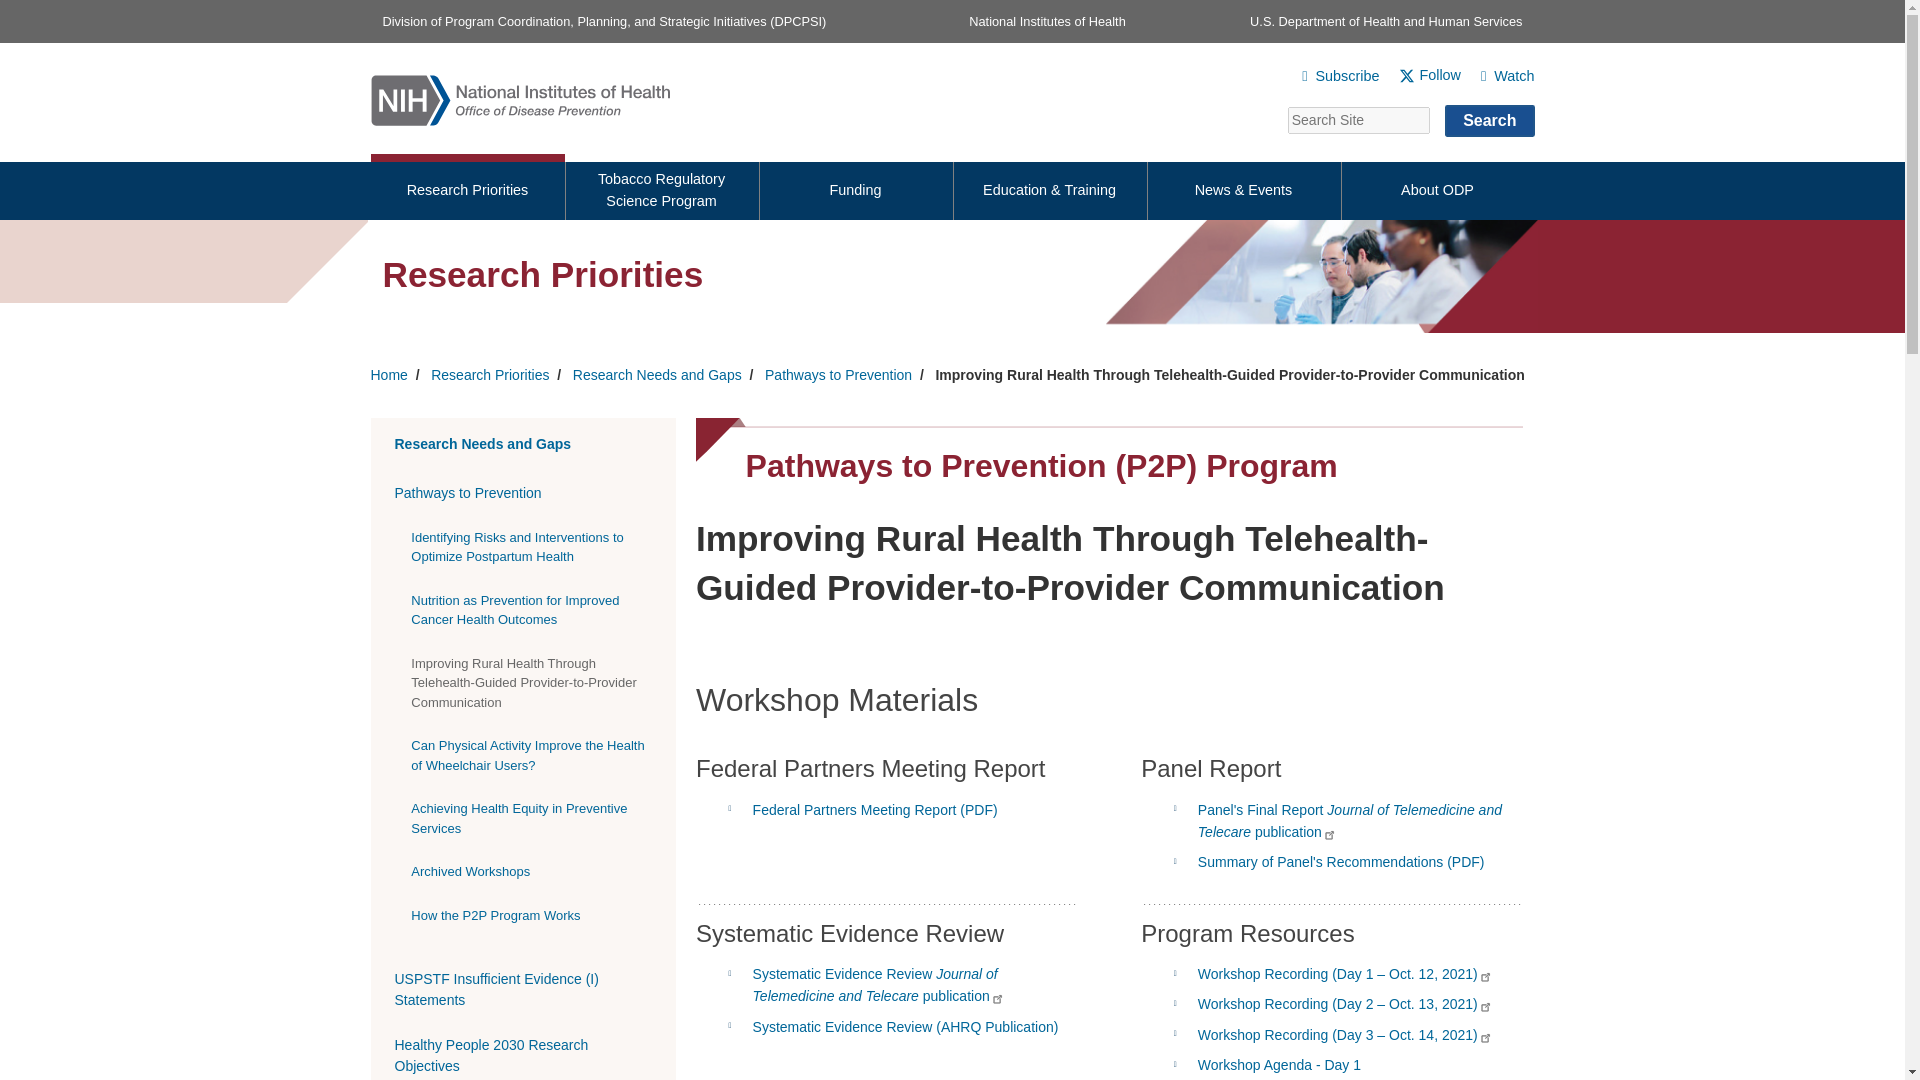 This screenshot has width=1920, height=1080. Describe the element at coordinates (1330, 75) in the screenshot. I see `Subscribe` at that location.